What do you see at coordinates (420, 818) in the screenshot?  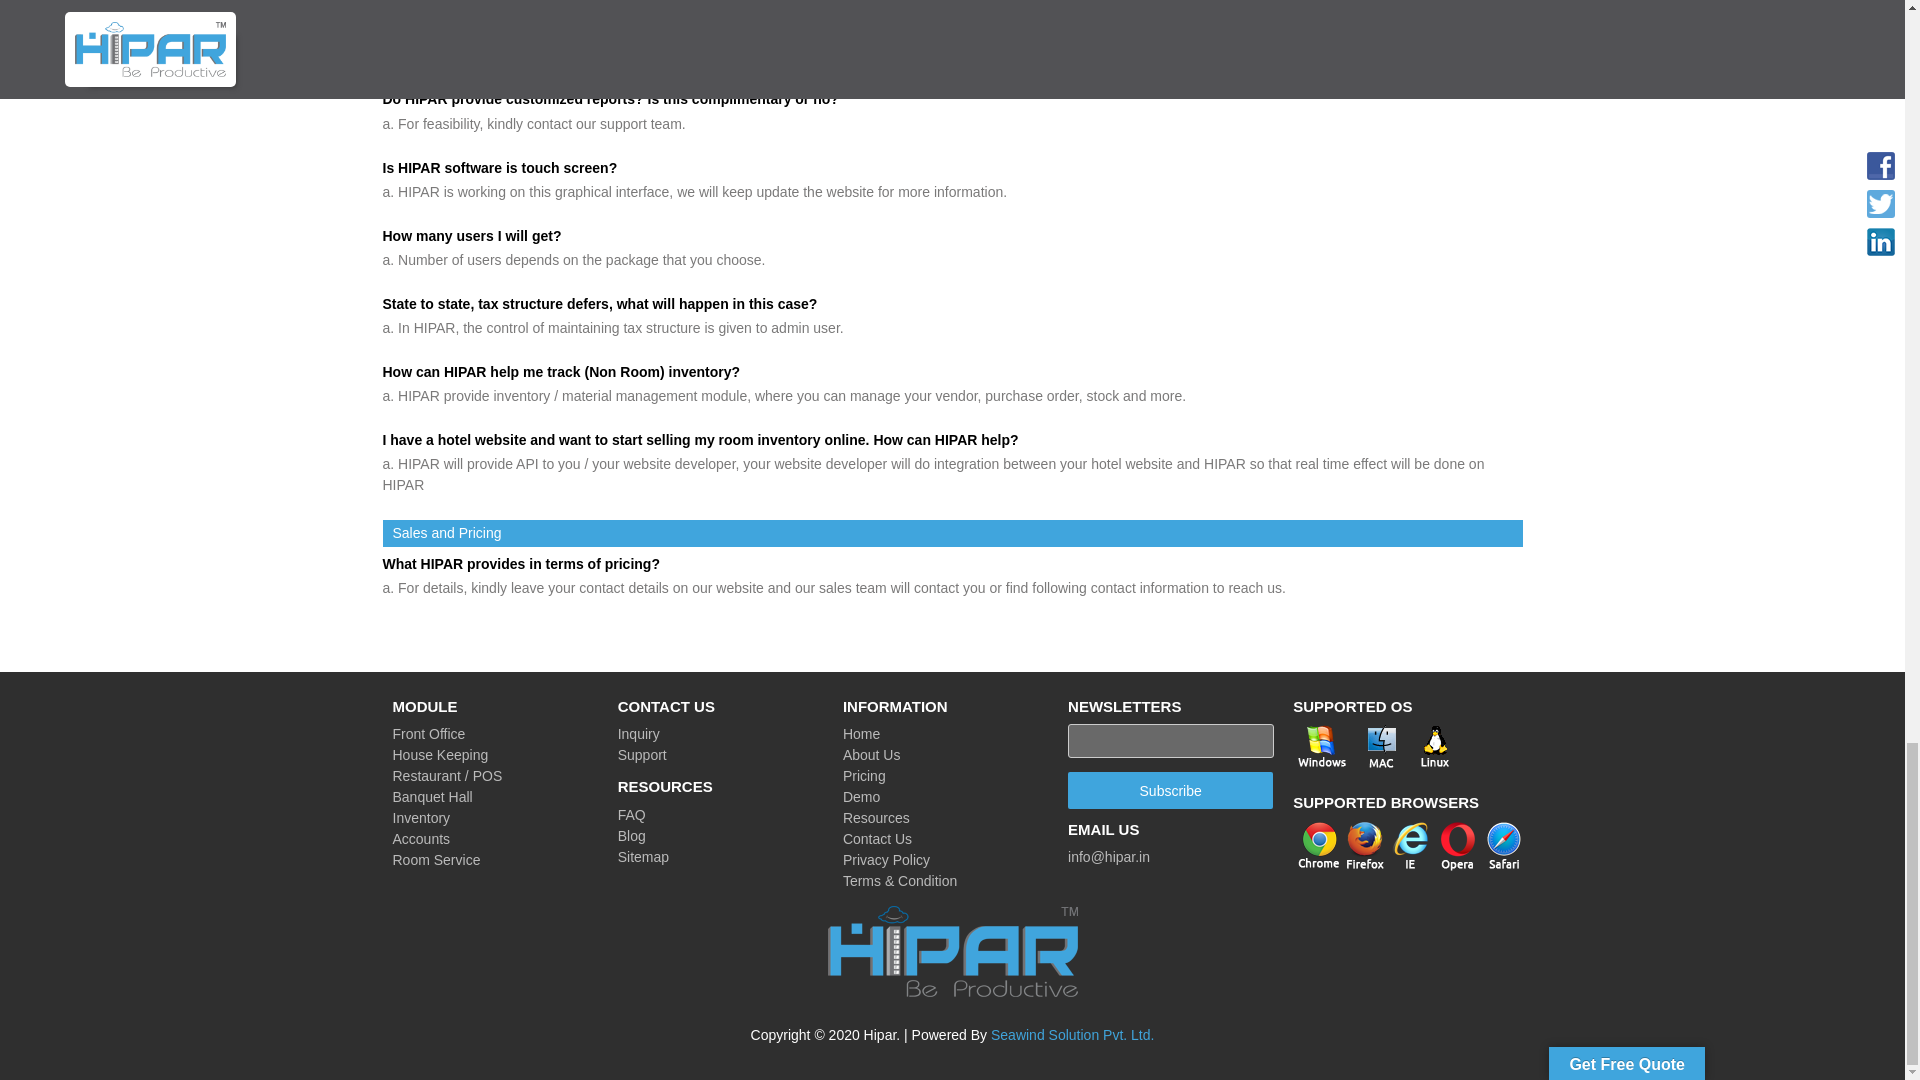 I see `Inventory` at bounding box center [420, 818].